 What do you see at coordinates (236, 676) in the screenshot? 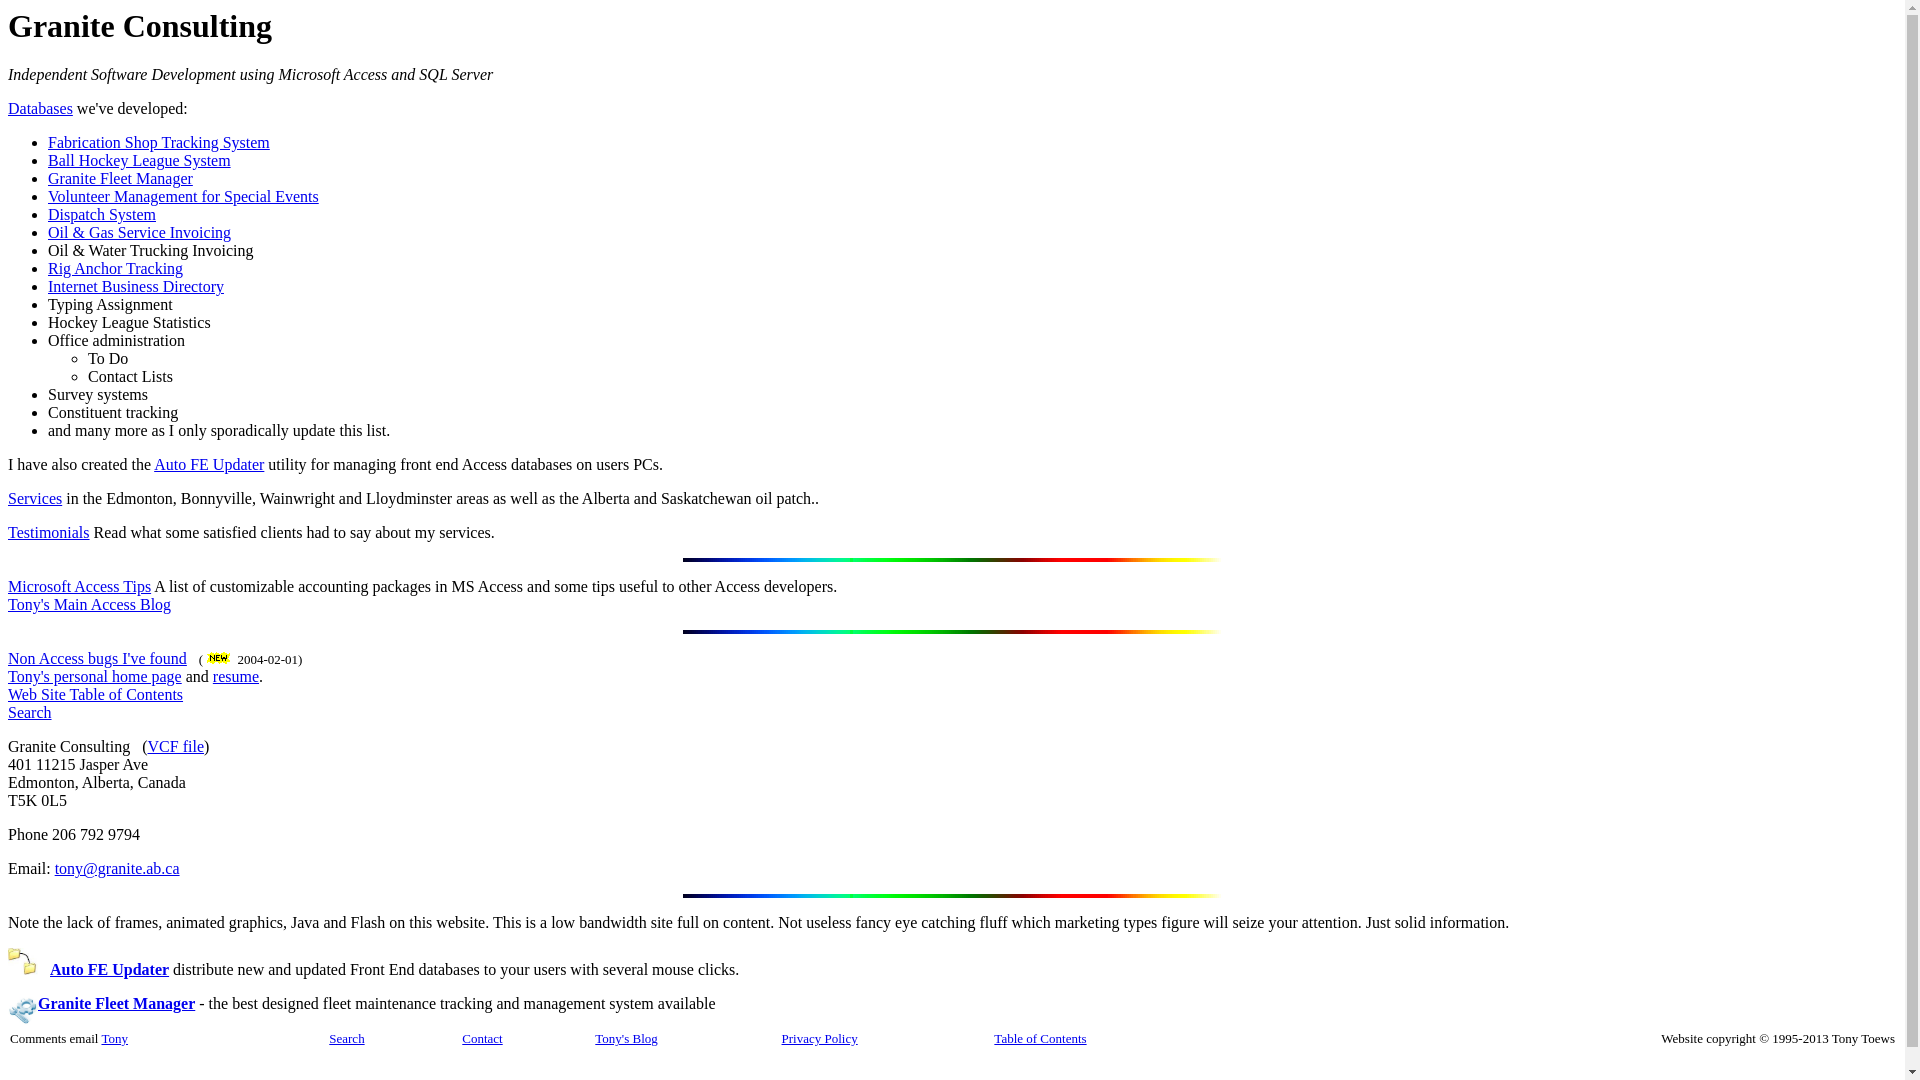
I see `resume` at bounding box center [236, 676].